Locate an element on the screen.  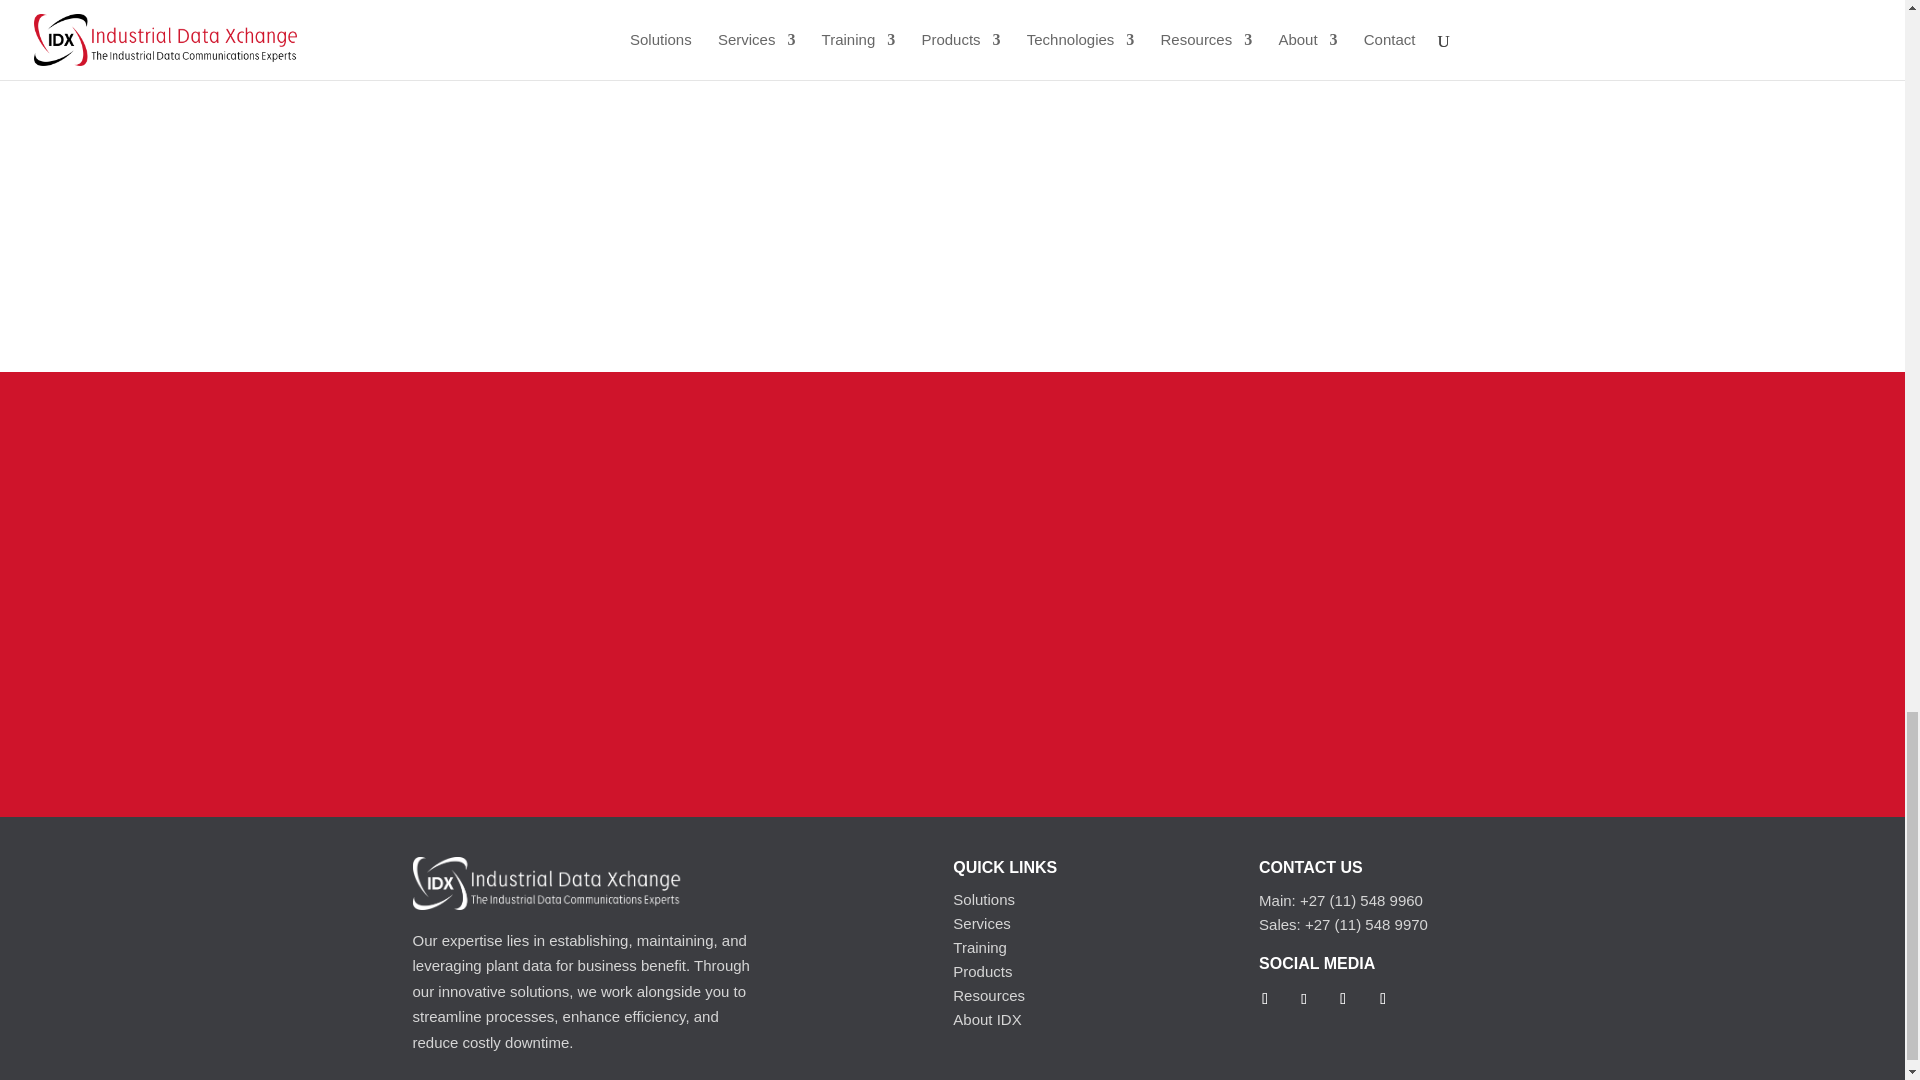
Follow on Twitter is located at coordinates (1342, 998).